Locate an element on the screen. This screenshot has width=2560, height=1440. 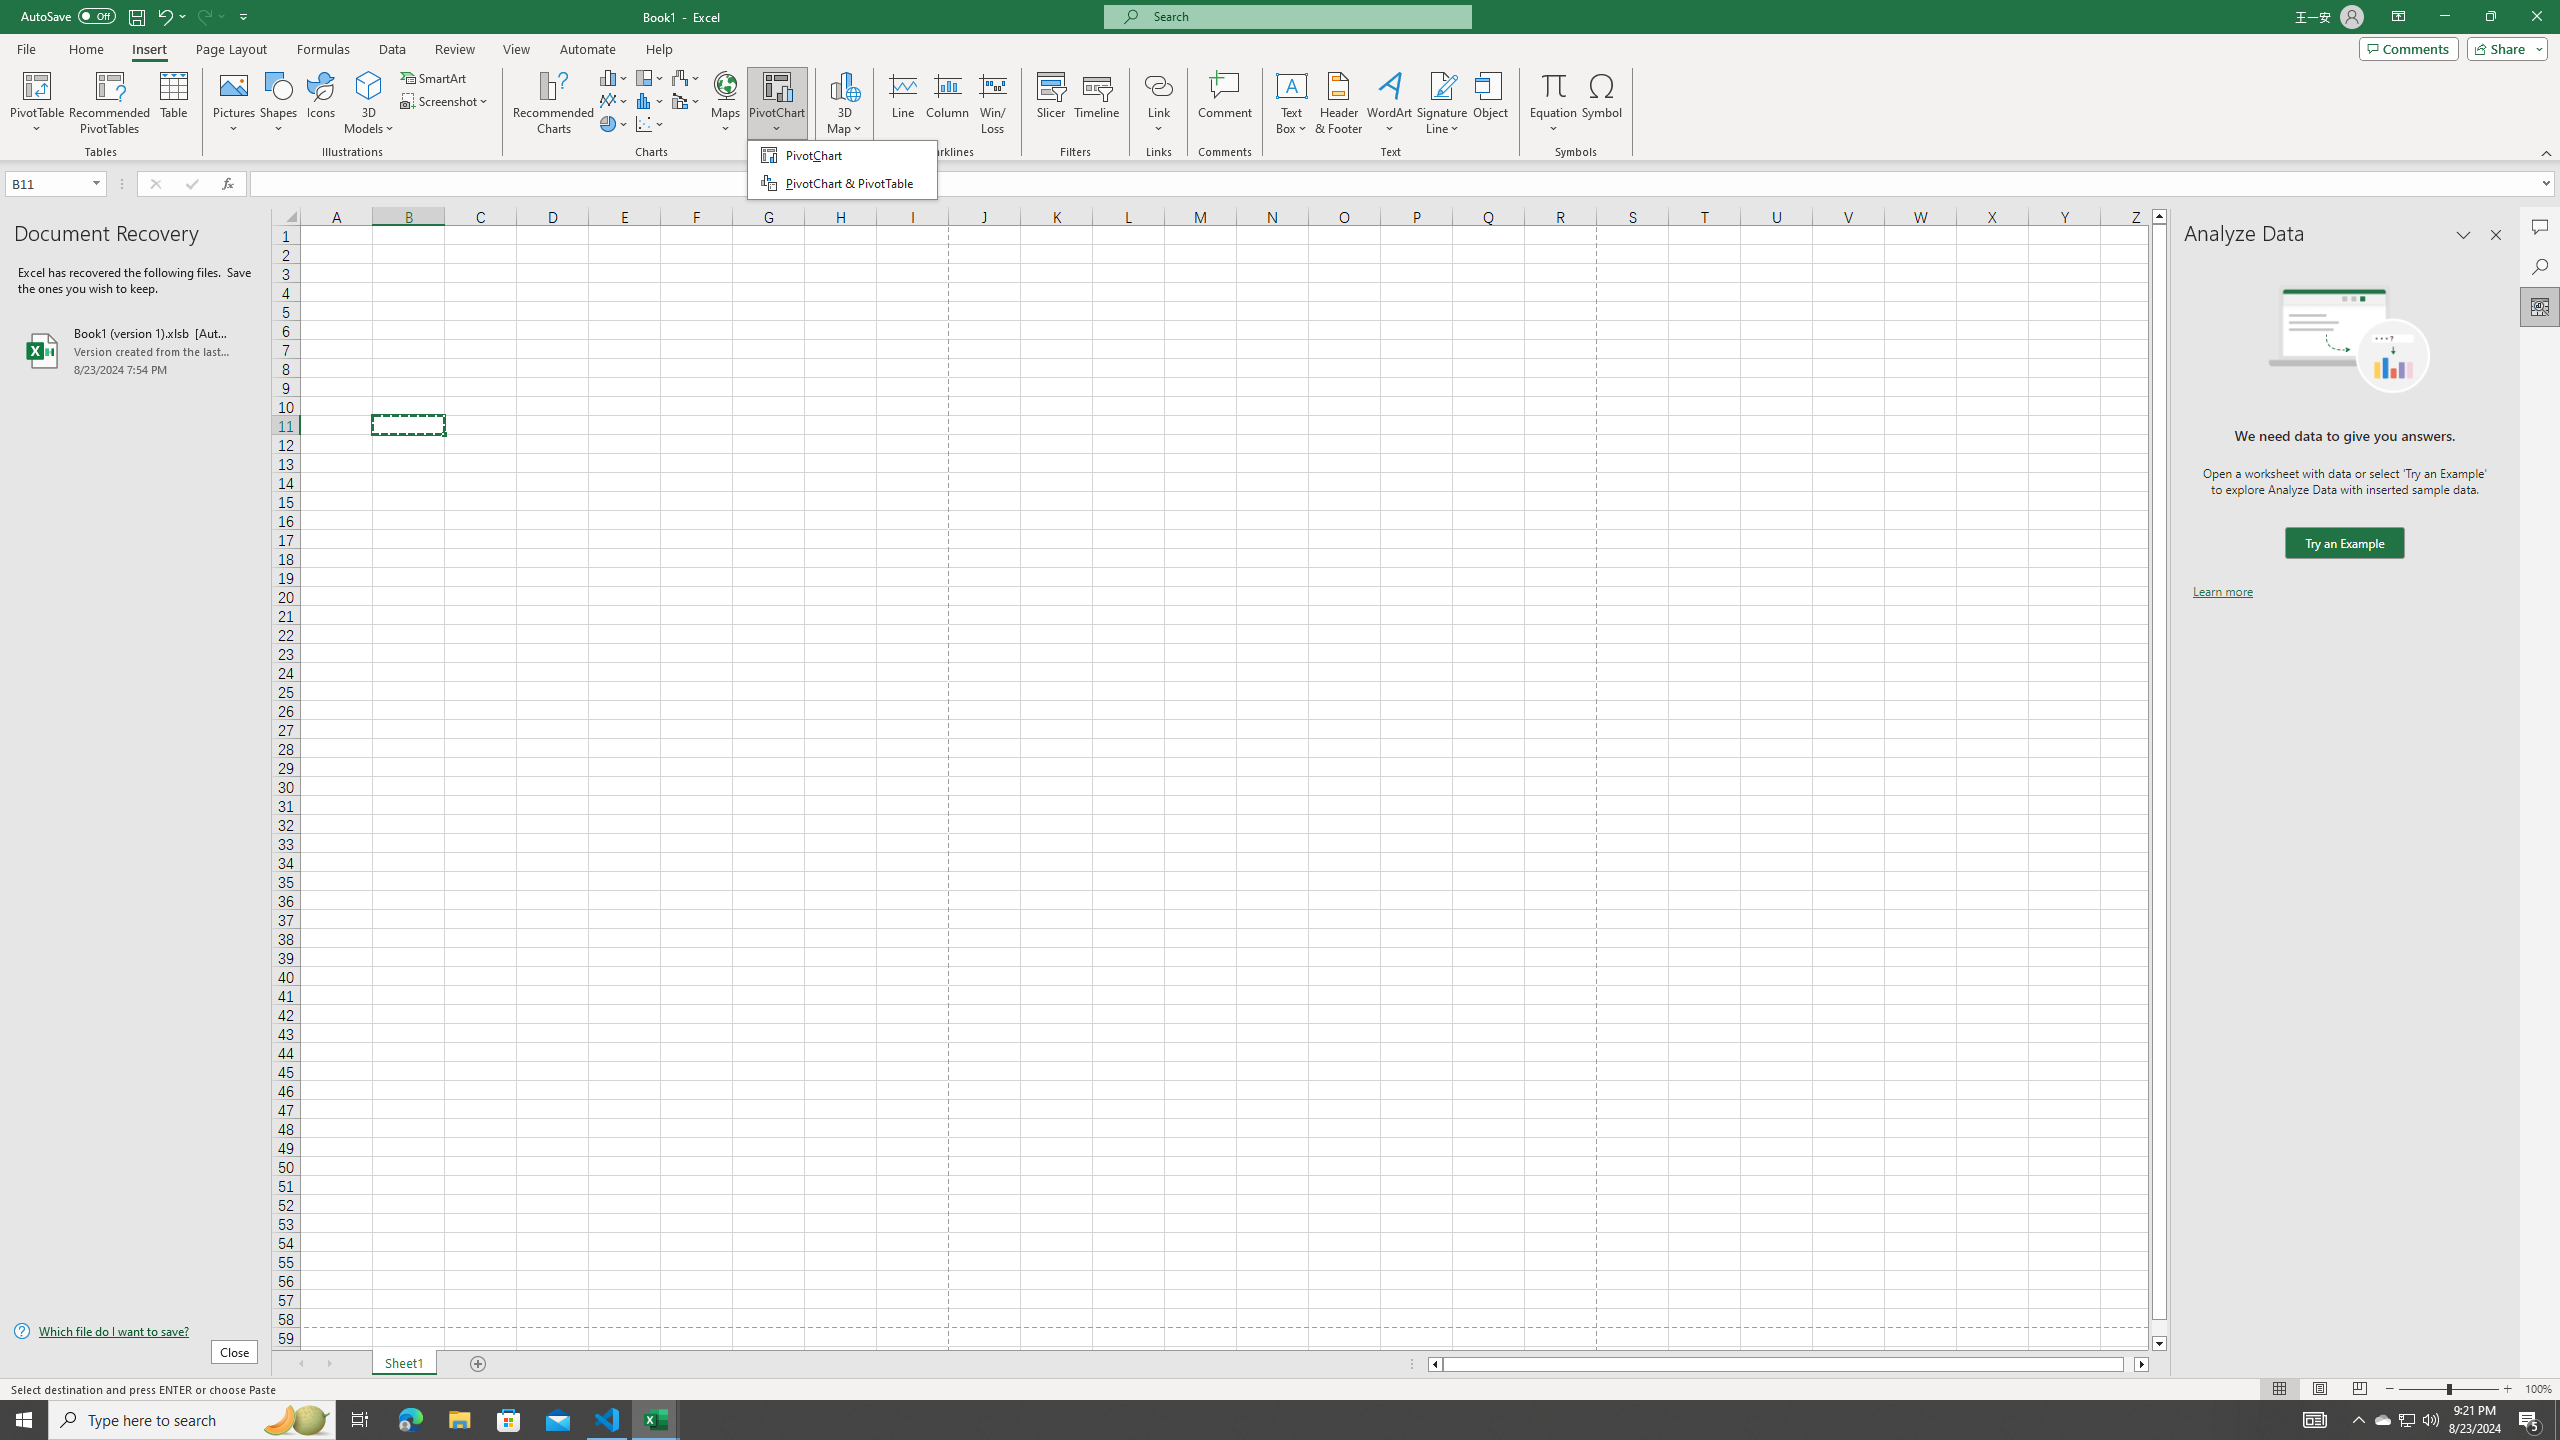
Maps is located at coordinates (726, 103).